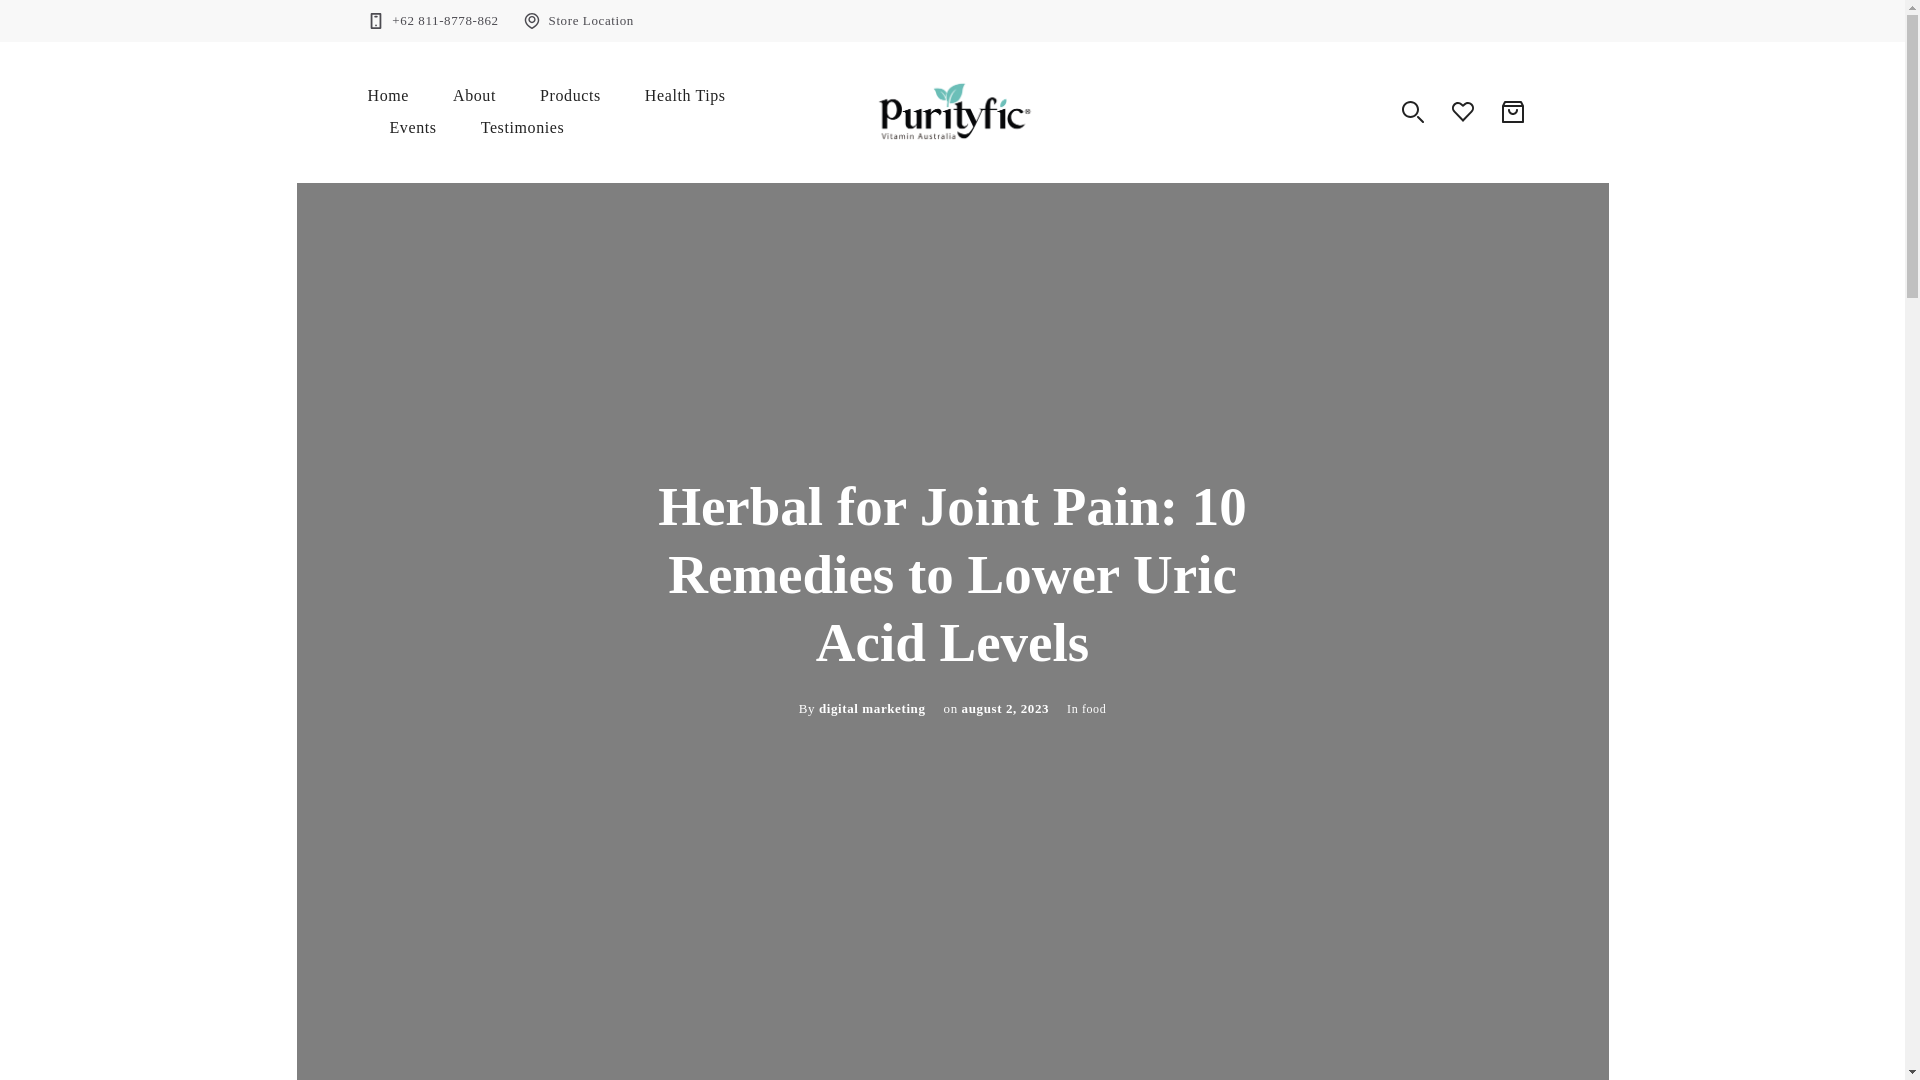  What do you see at coordinates (389, 96) in the screenshot?
I see `Home` at bounding box center [389, 96].